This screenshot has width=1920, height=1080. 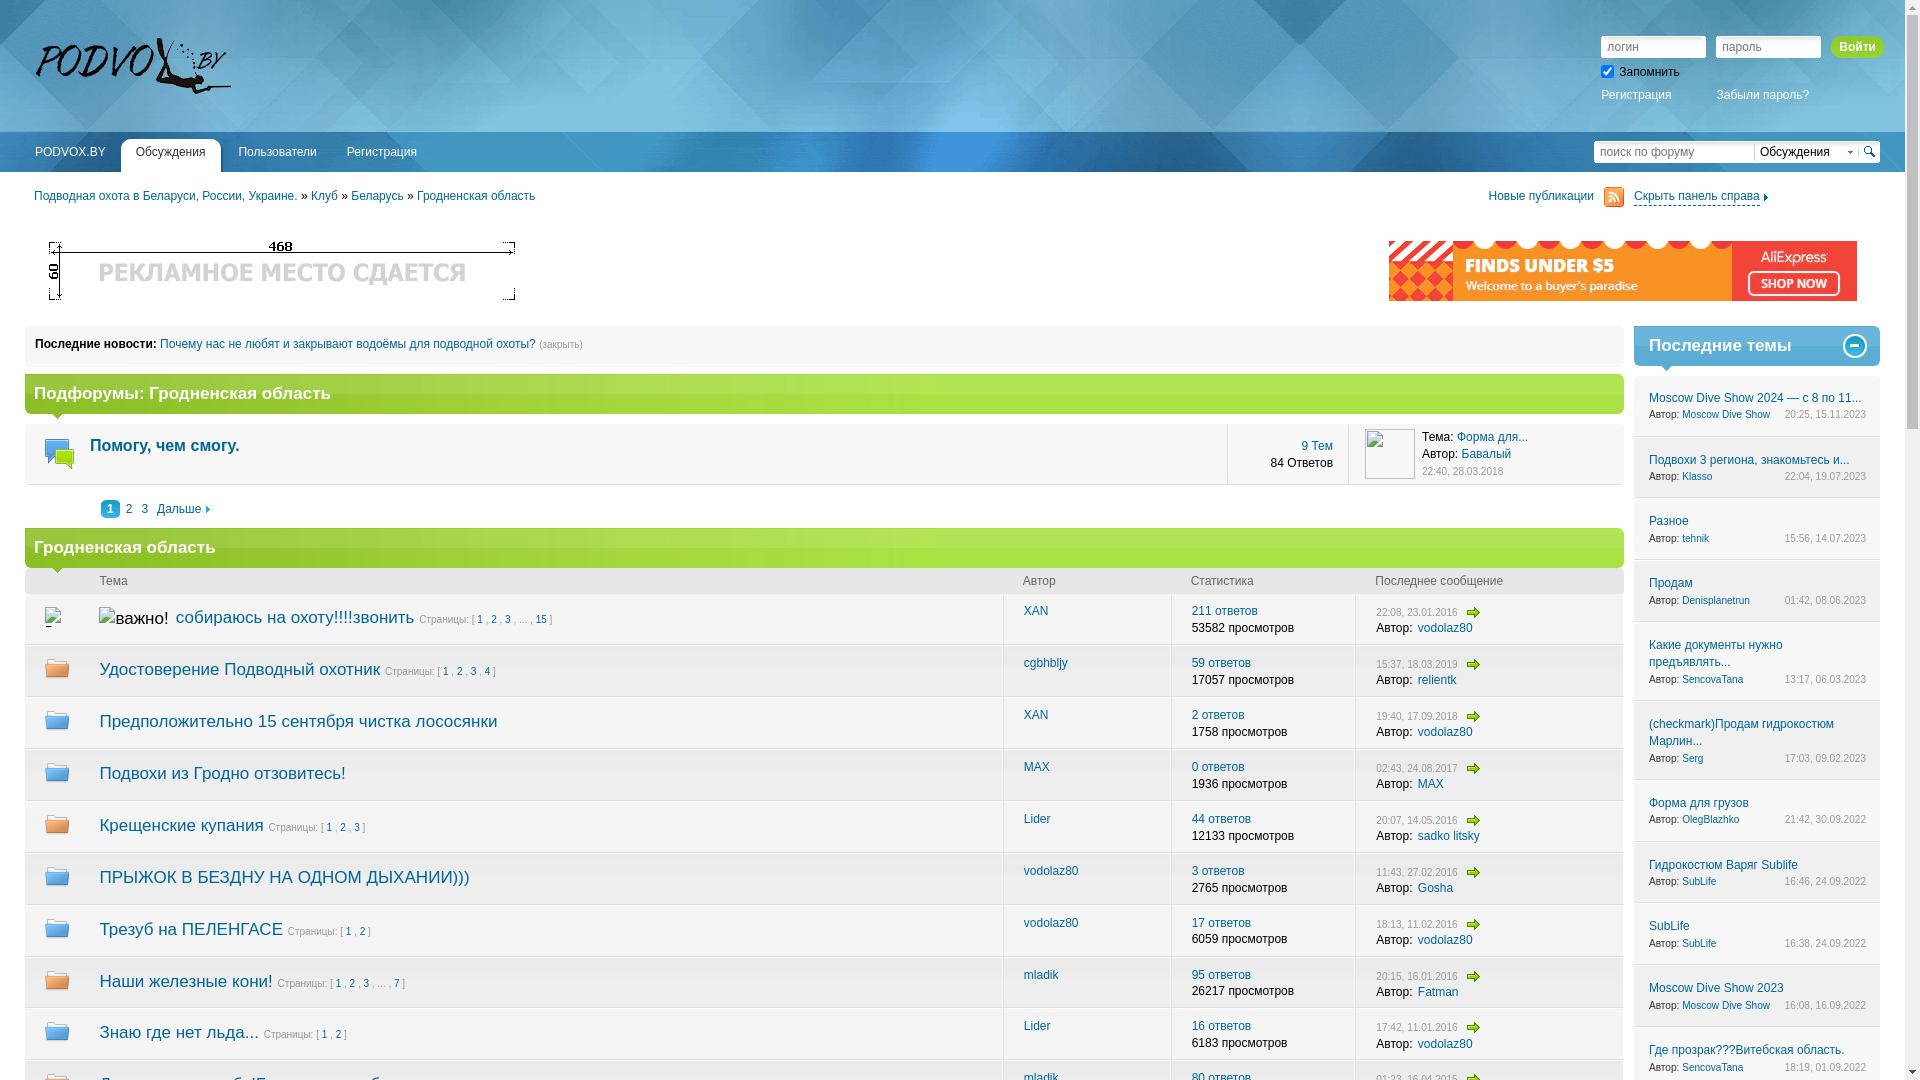 I want to click on Lider, so click(x=1038, y=819).